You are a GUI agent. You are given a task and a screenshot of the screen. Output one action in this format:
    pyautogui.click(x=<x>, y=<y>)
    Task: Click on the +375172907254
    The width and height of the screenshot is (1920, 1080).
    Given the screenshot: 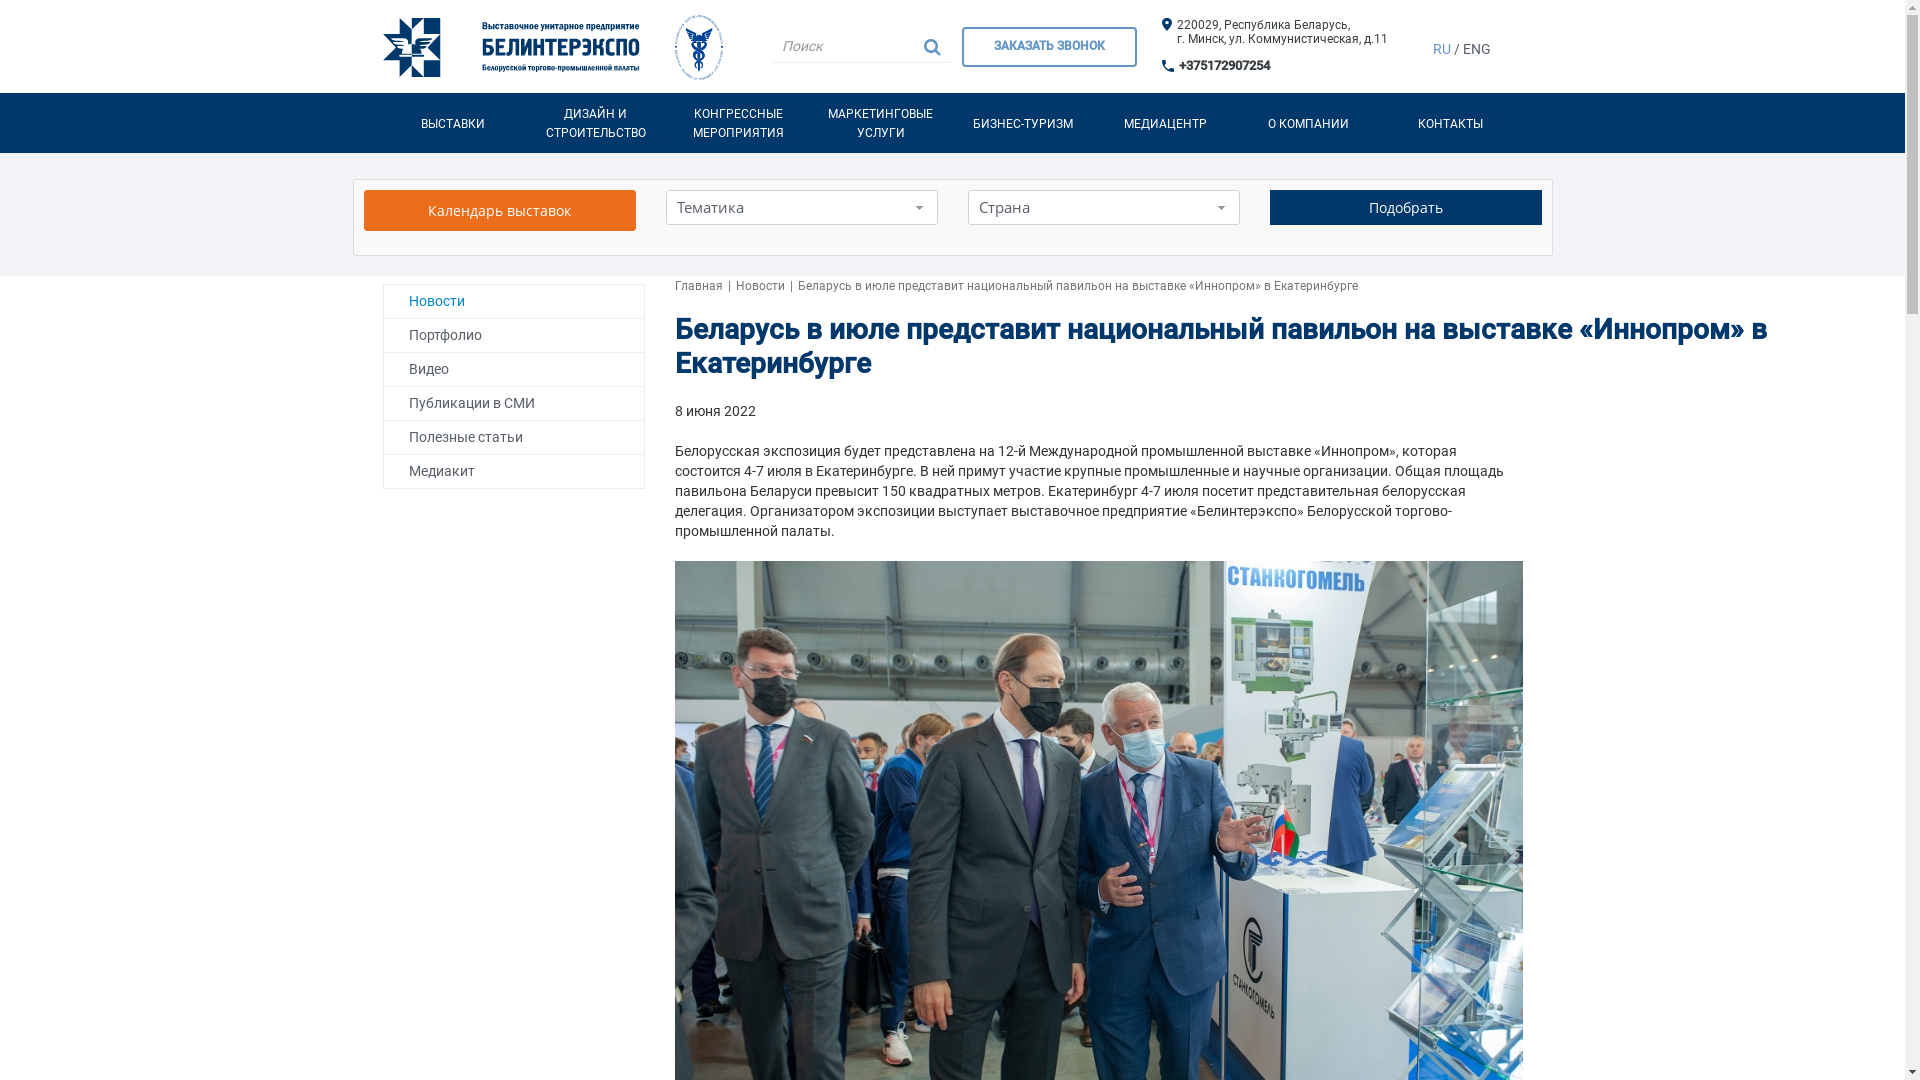 What is the action you would take?
    pyautogui.click(x=1224, y=66)
    